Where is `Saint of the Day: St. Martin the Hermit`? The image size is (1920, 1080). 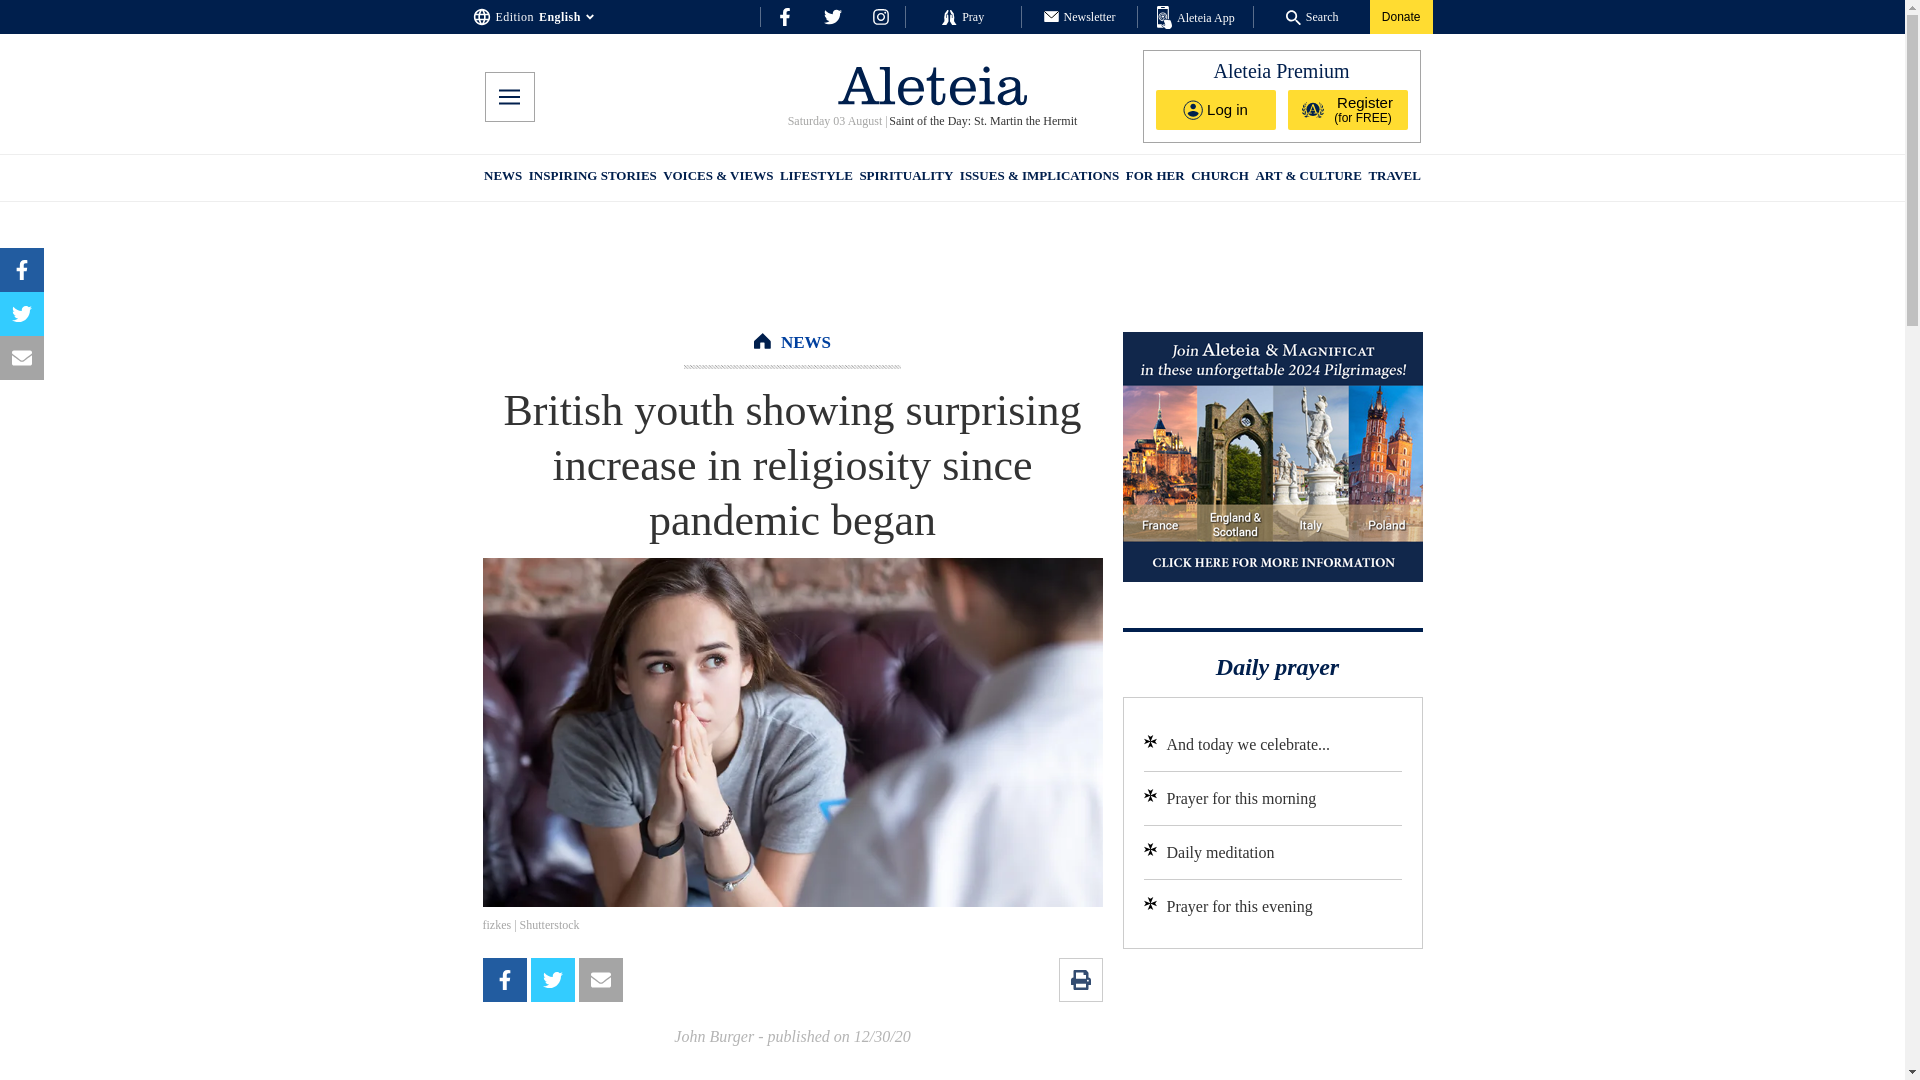
Saint of the Day: St. Martin the Hermit is located at coordinates (982, 121).